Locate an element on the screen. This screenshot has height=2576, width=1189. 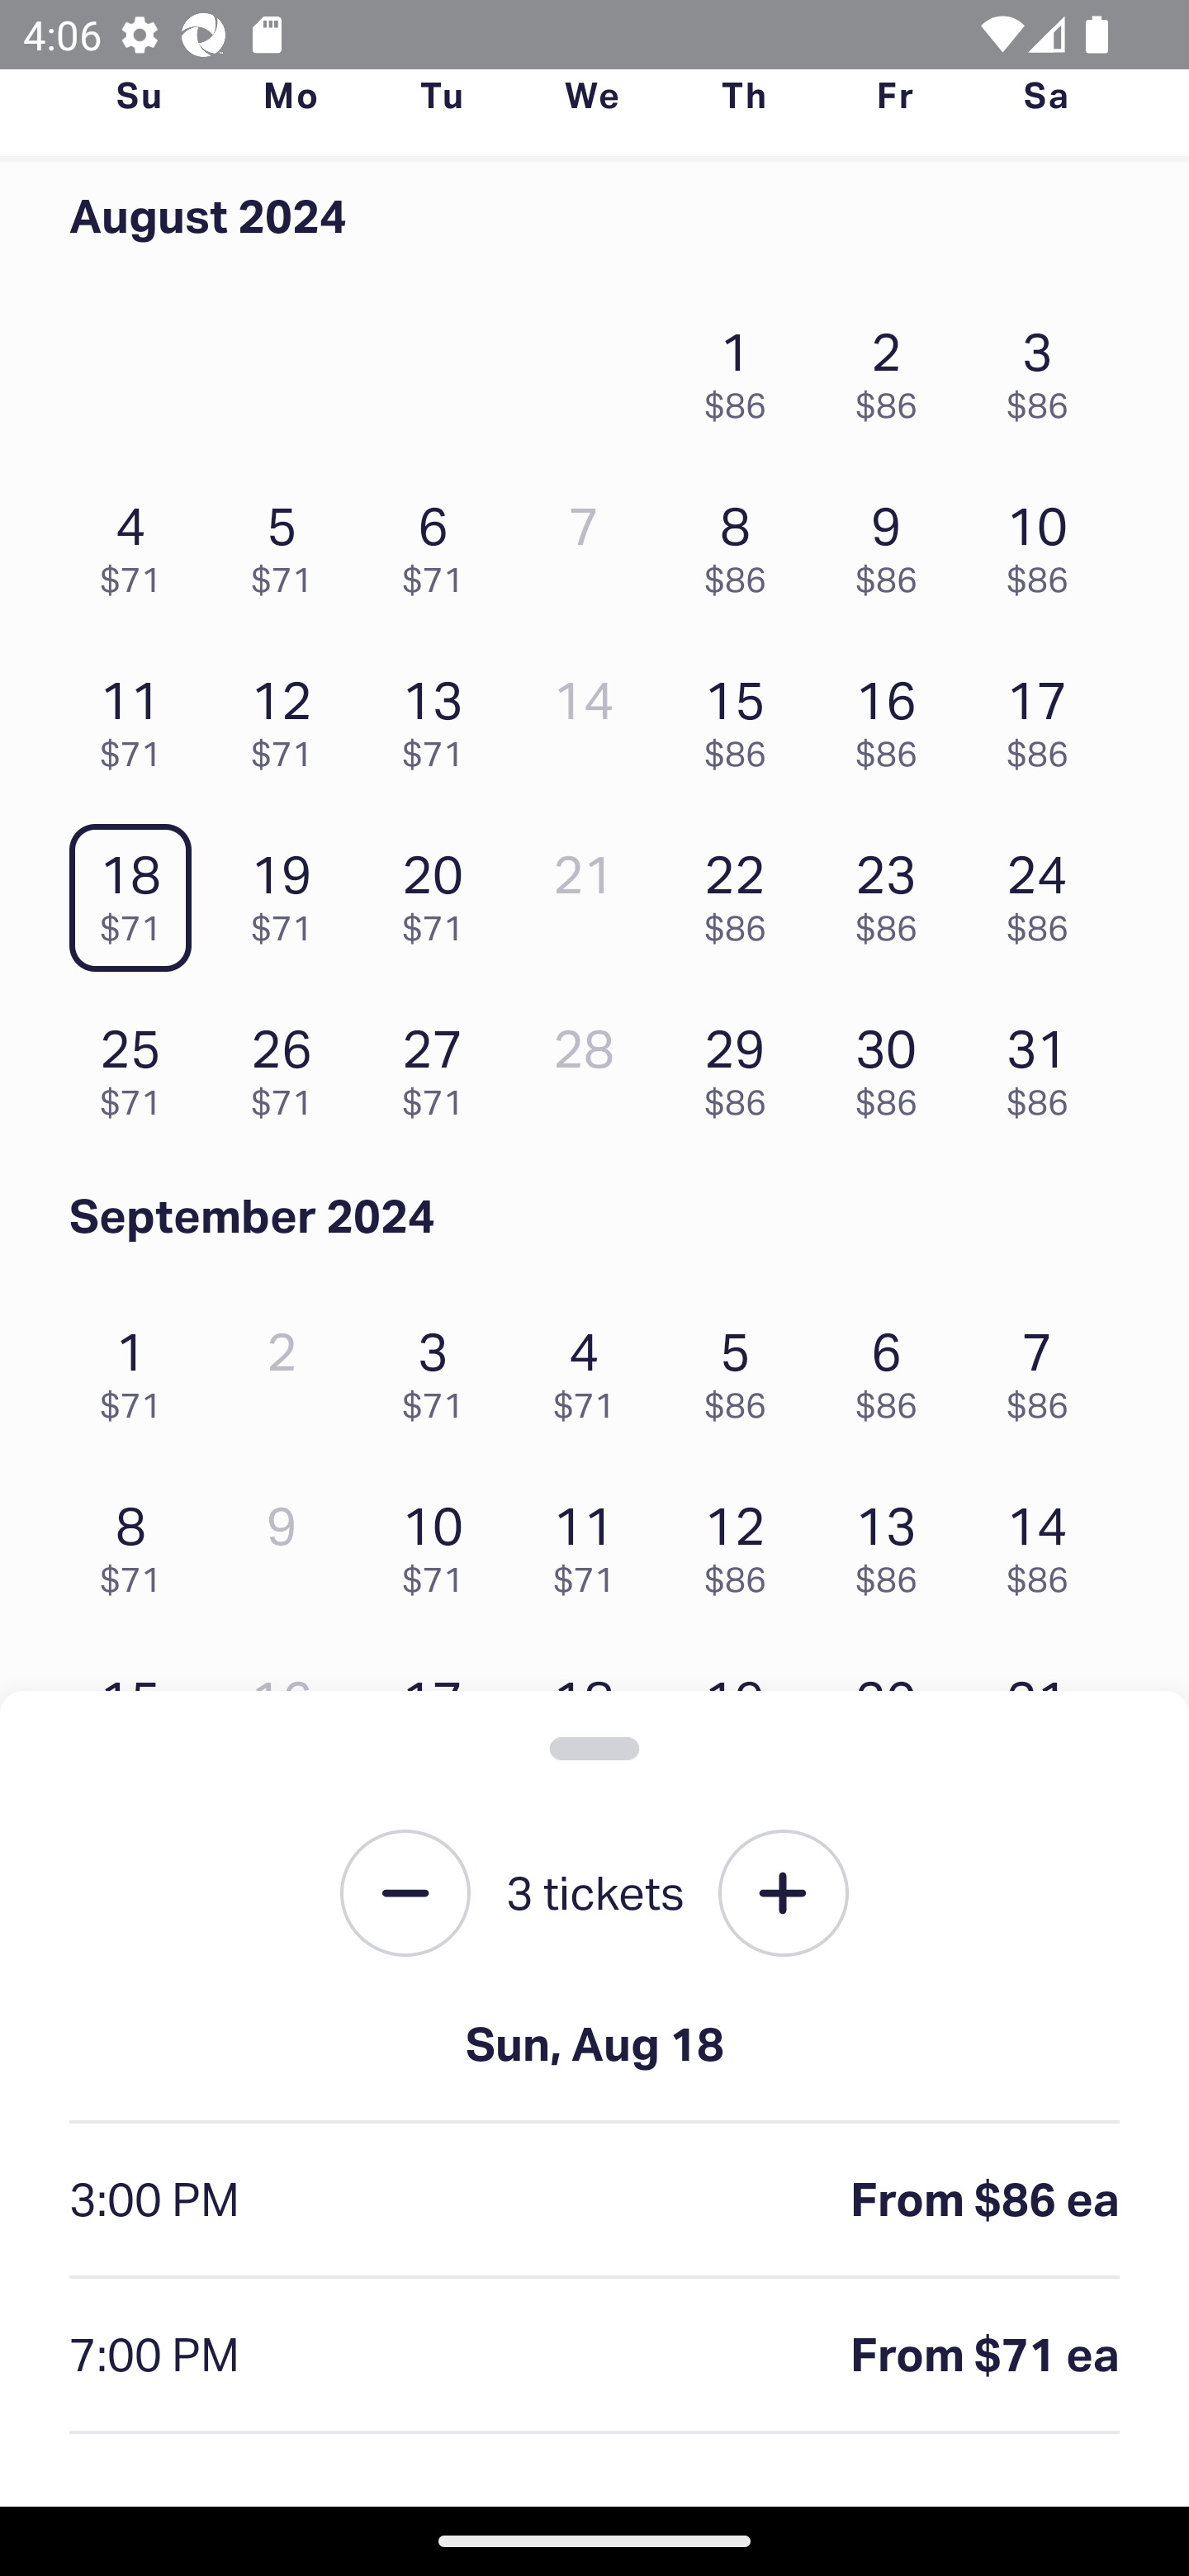
8 $86 is located at coordinates (743, 542).